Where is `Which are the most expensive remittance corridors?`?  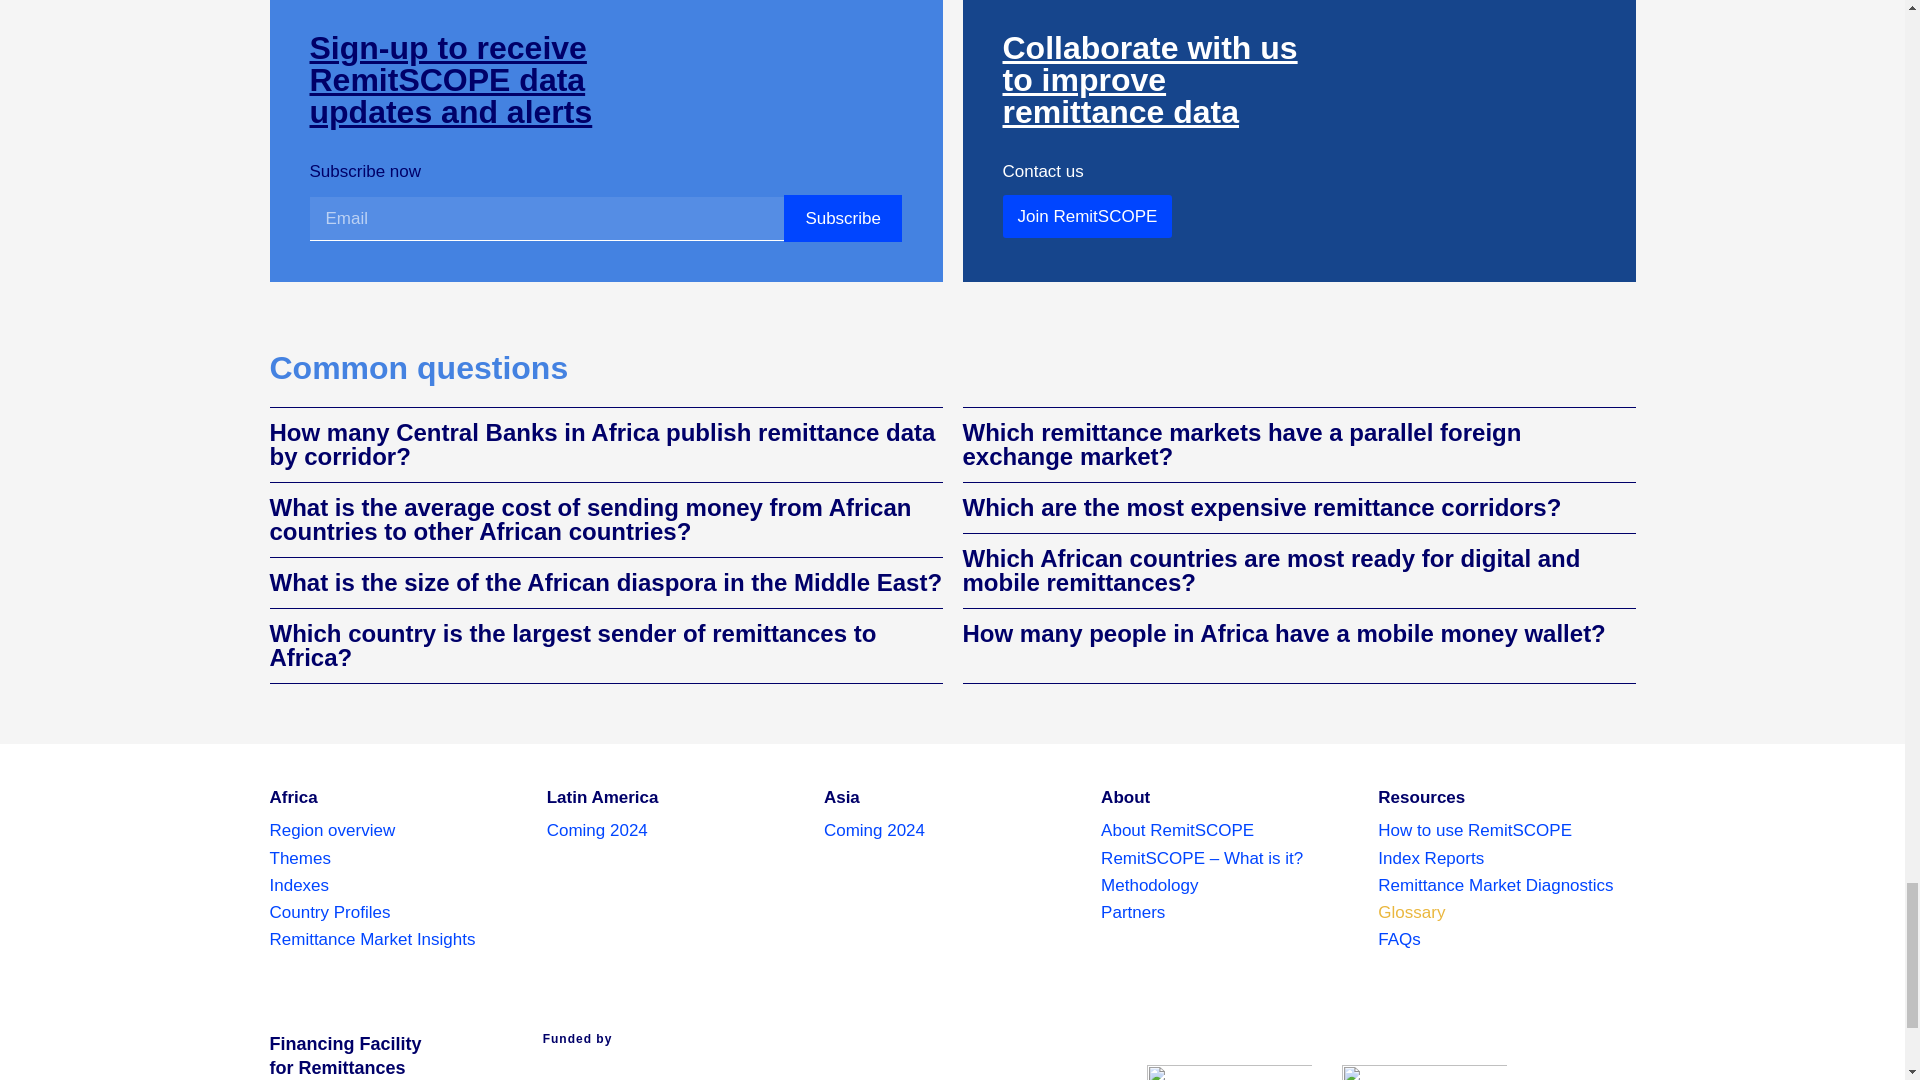 Which are the most expensive remittance corridors? is located at coordinates (1260, 506).